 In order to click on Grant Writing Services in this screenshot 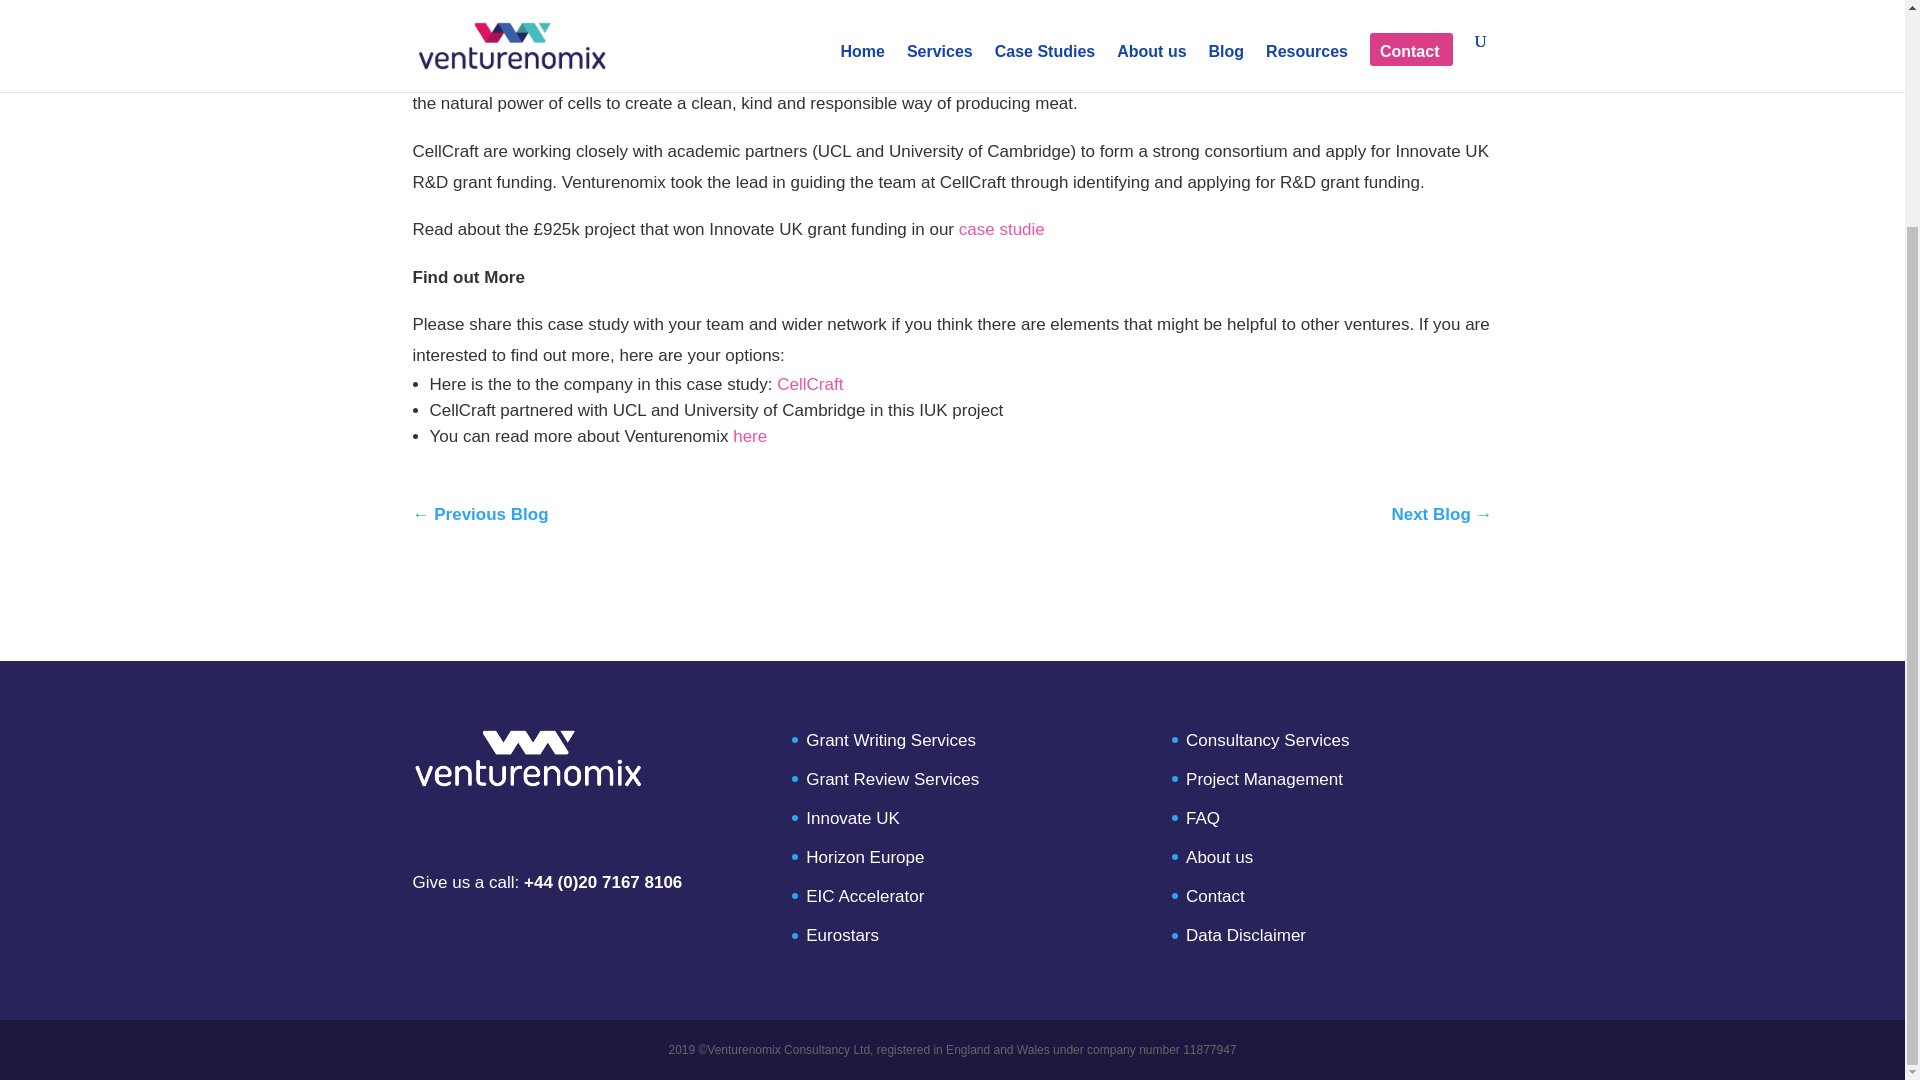, I will do `click(890, 740)`.